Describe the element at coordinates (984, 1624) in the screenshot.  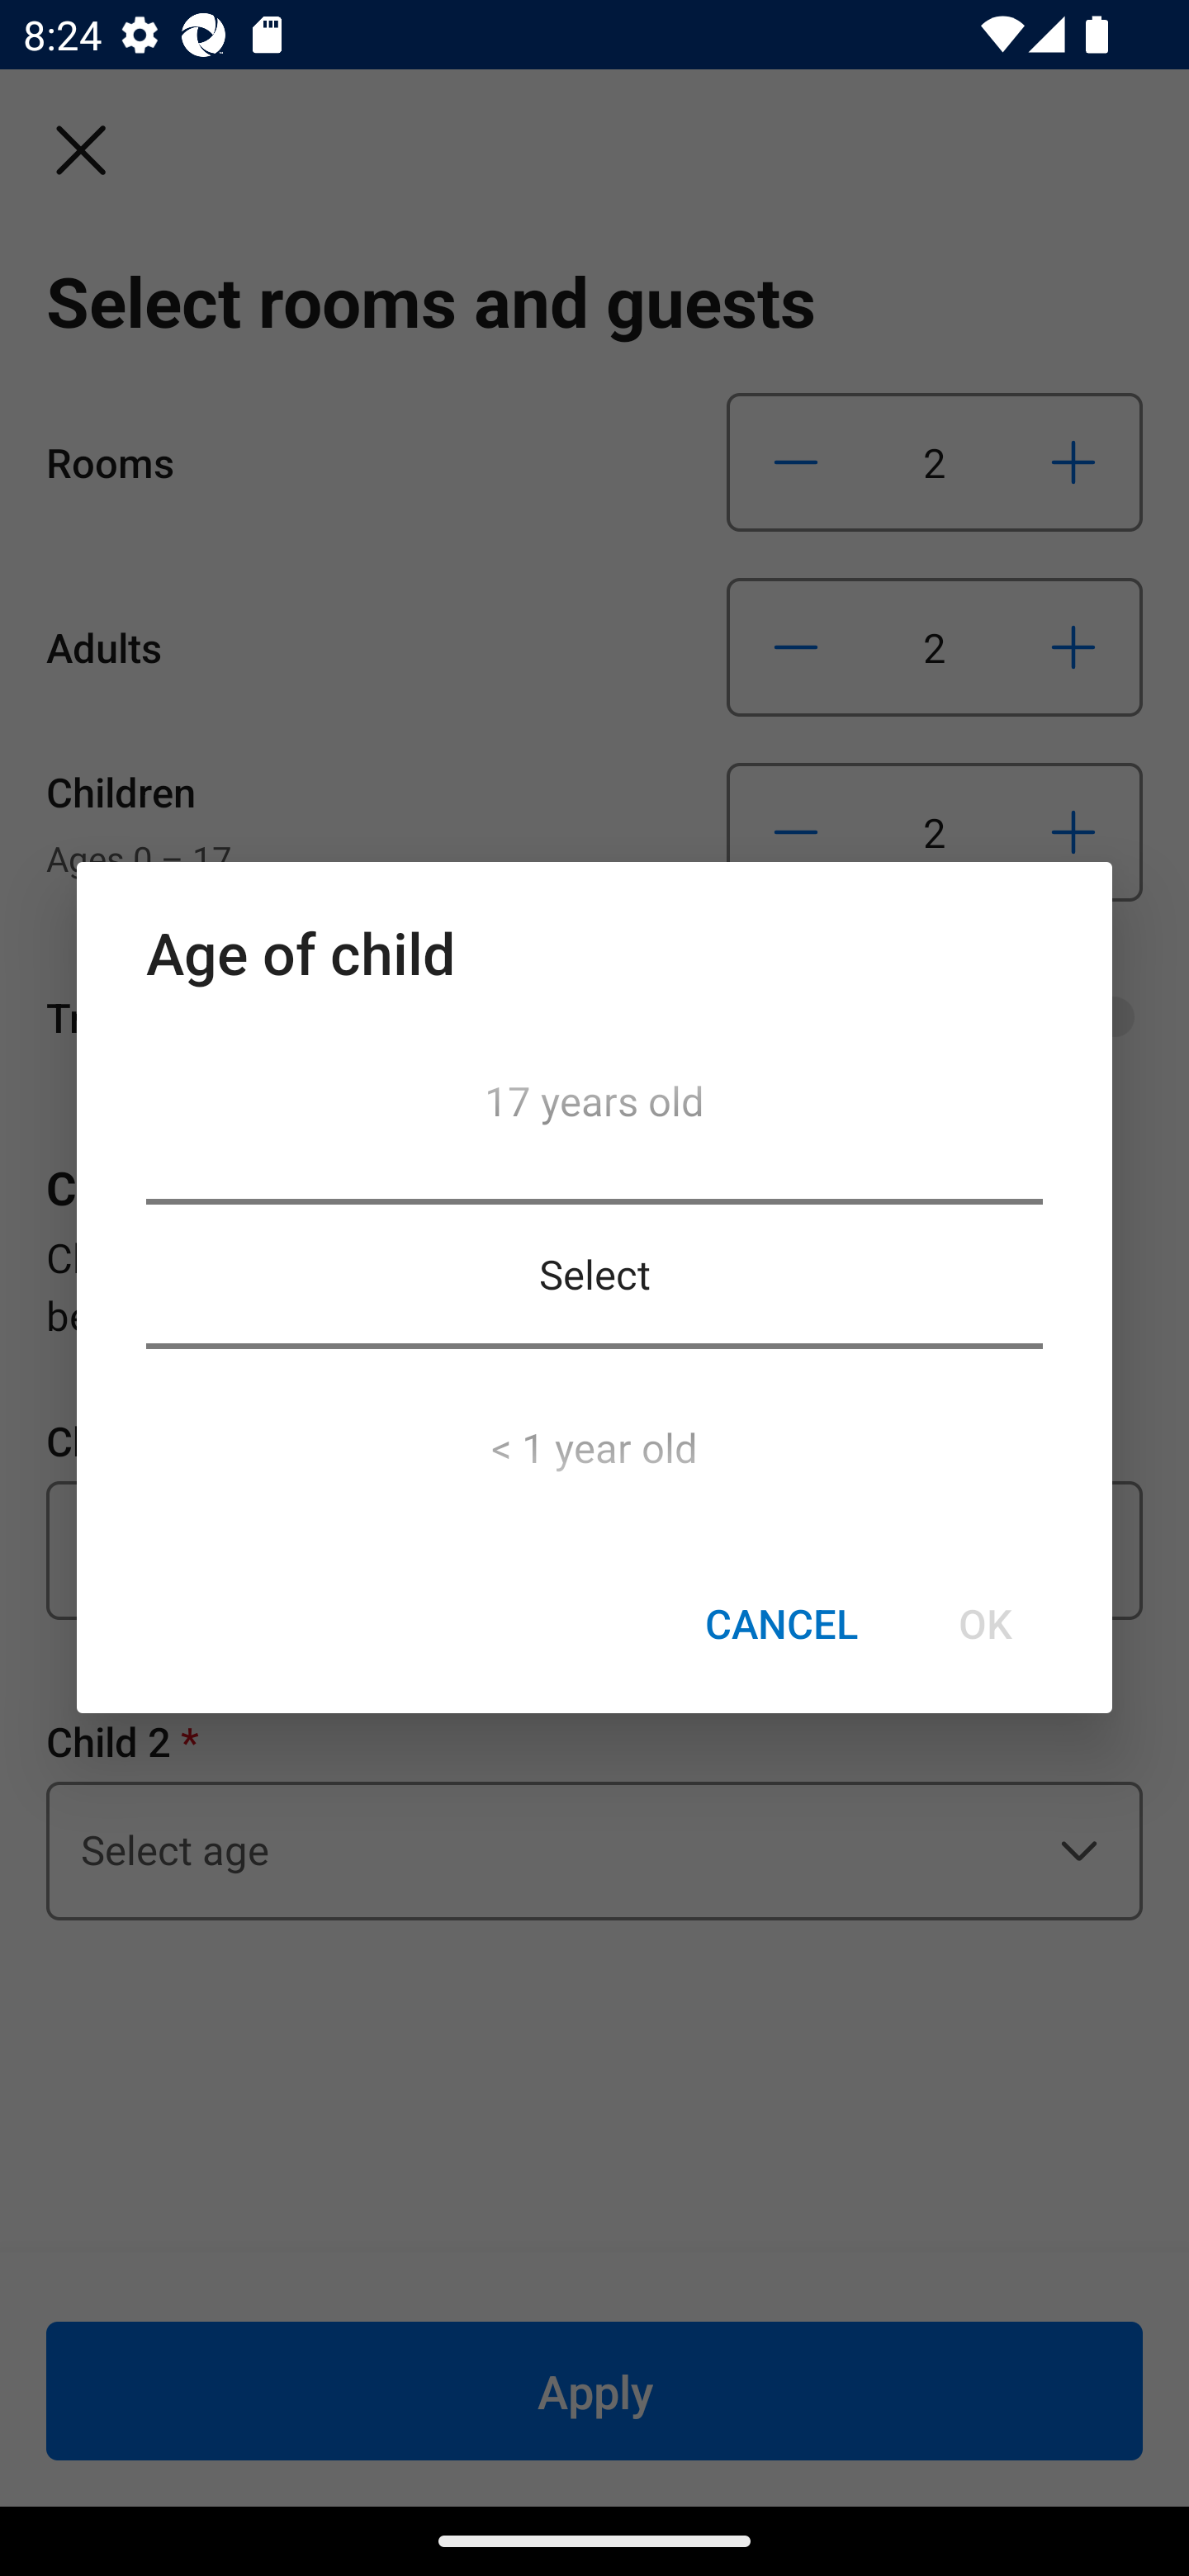
I see `OK` at that location.